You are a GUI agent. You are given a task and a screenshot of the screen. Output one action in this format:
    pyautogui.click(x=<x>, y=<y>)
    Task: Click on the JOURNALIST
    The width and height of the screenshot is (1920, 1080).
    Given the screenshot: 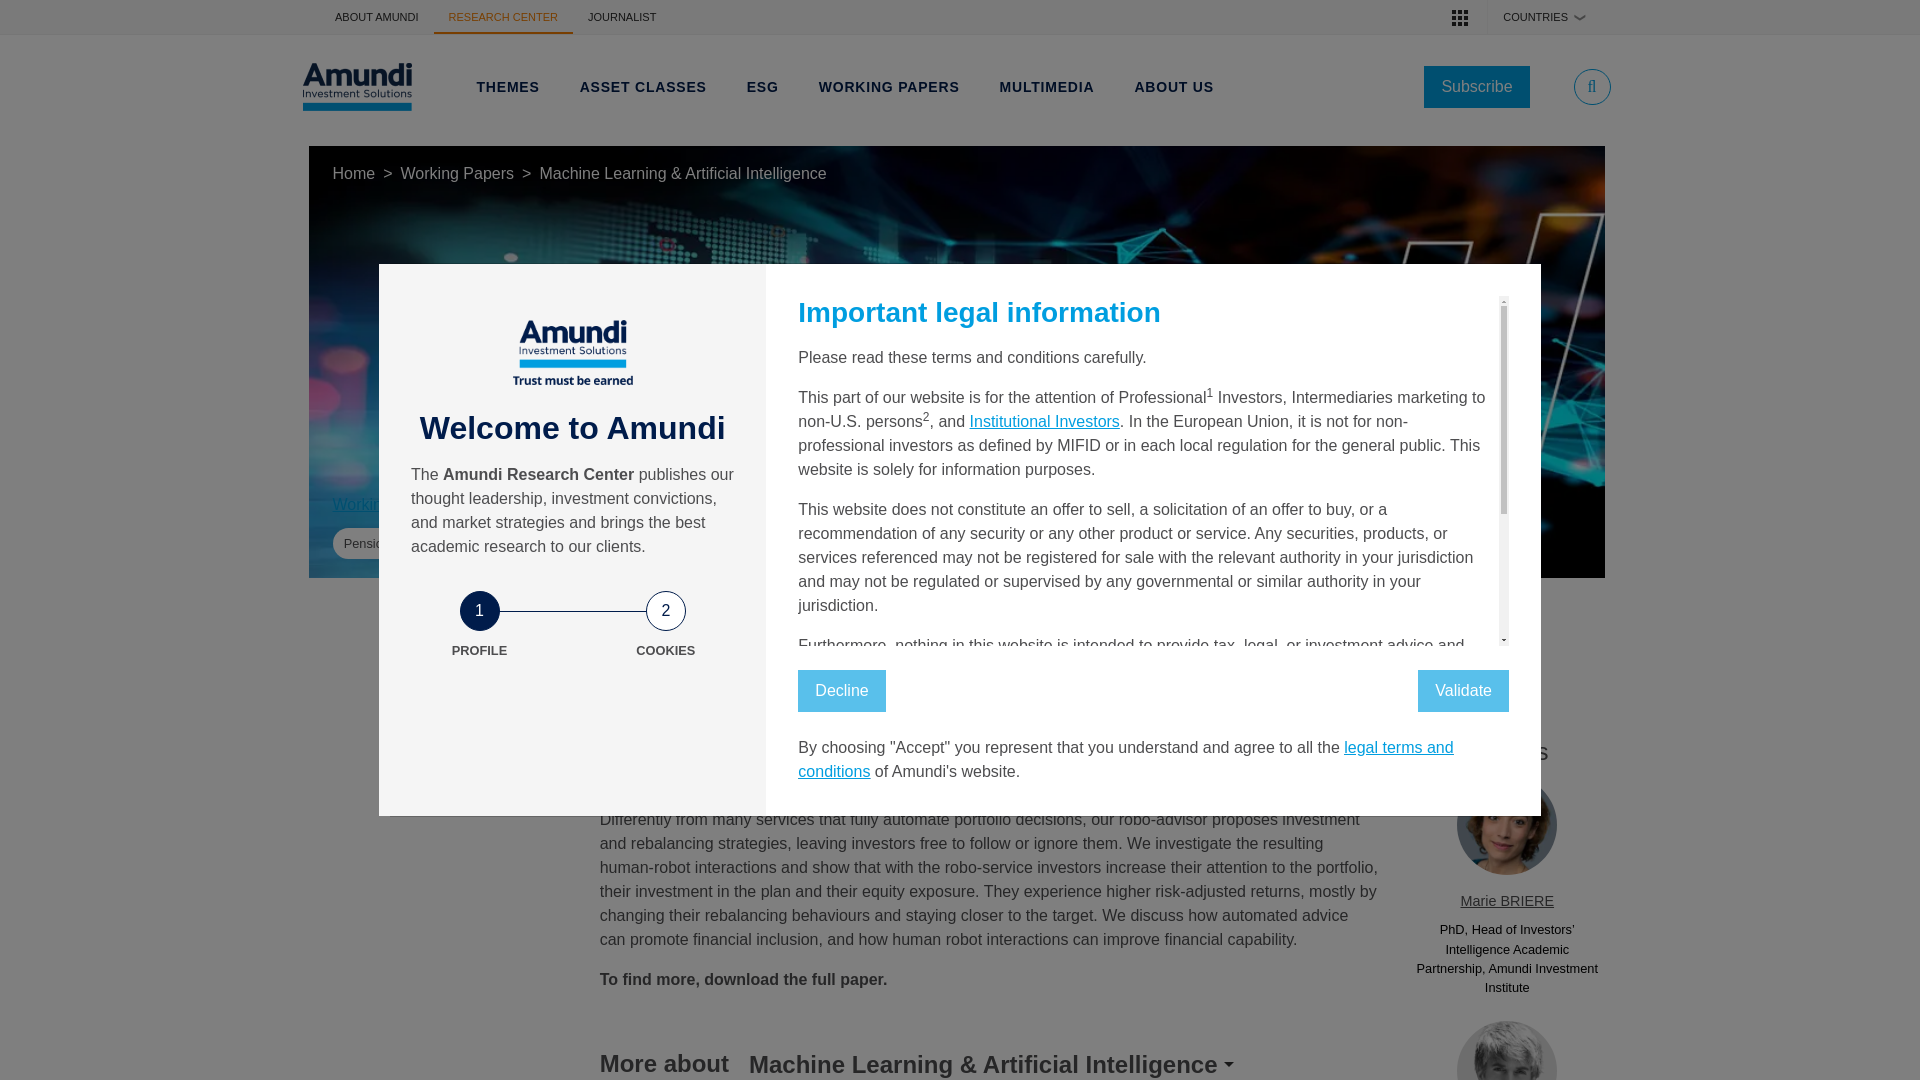 What is the action you would take?
    pyautogui.click(x=621, y=16)
    